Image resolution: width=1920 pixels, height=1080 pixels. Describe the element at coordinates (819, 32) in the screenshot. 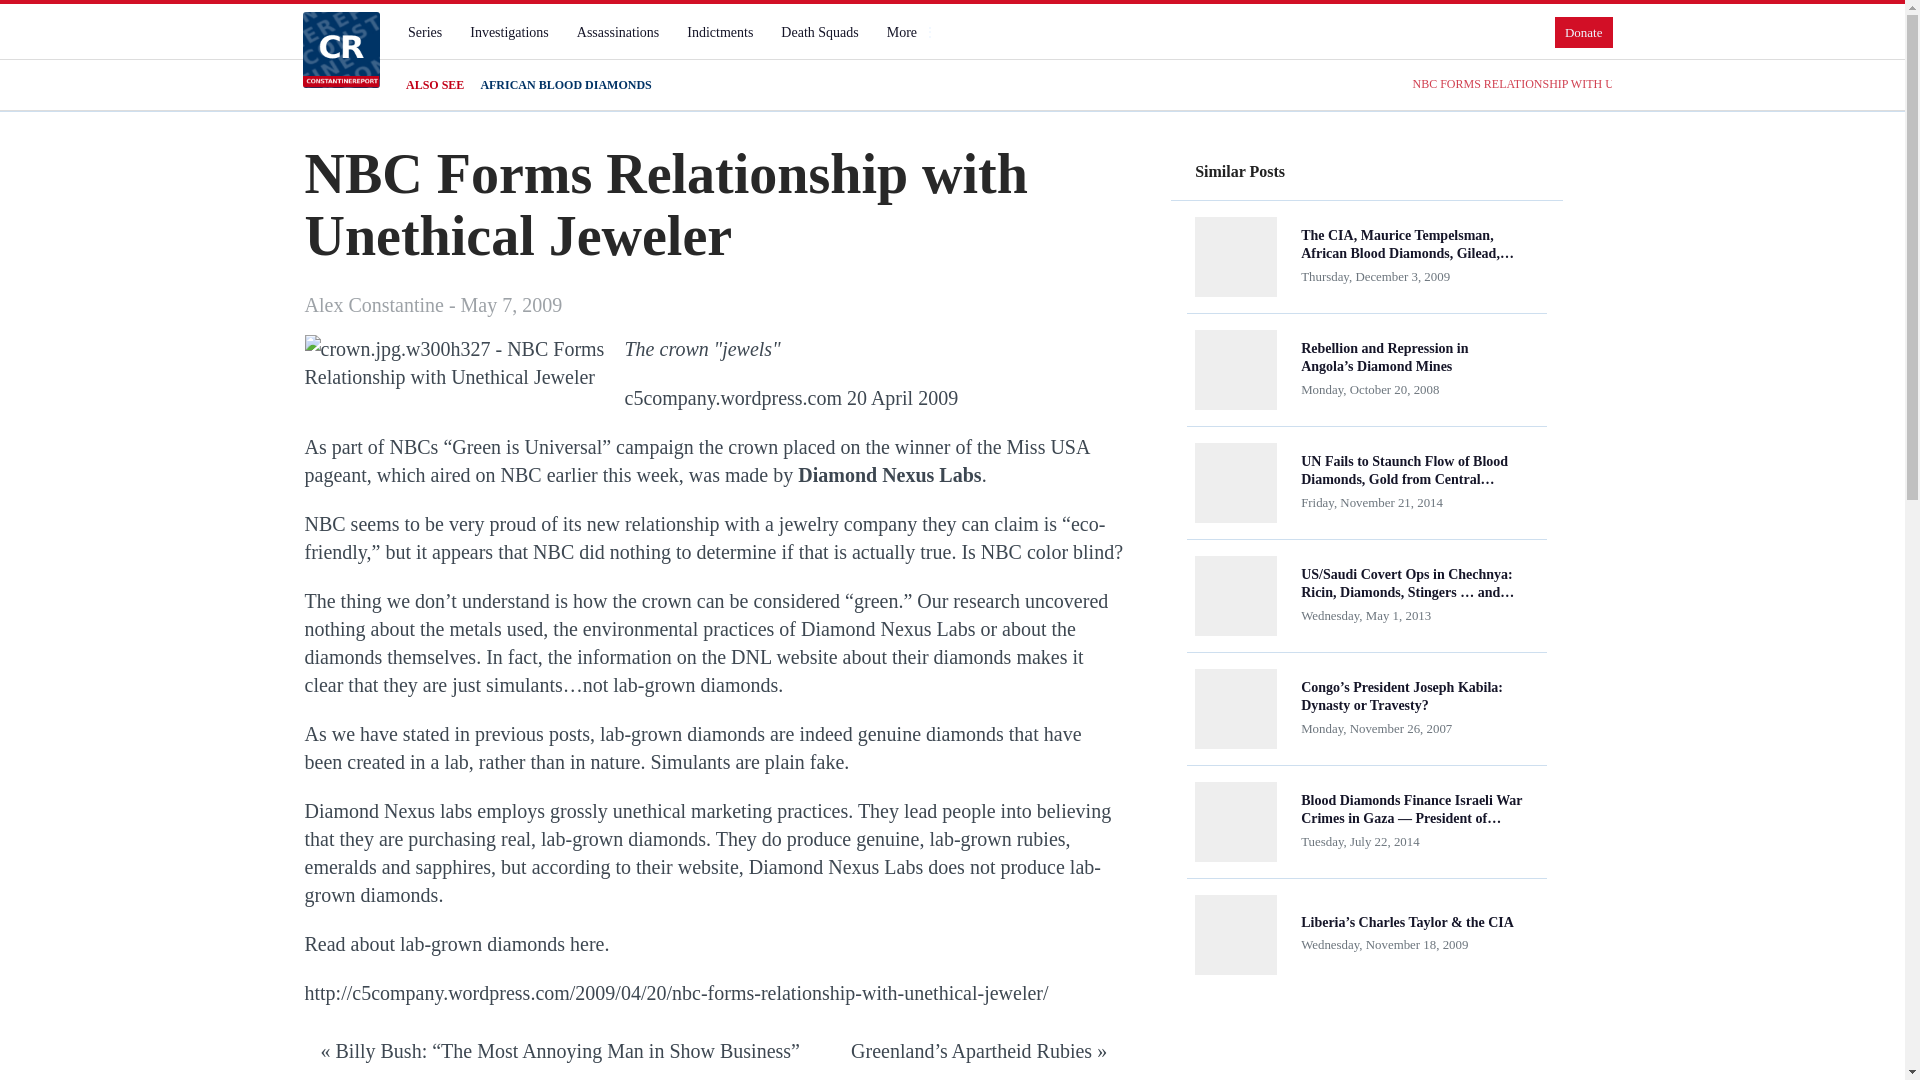

I see `Death Squads` at that location.